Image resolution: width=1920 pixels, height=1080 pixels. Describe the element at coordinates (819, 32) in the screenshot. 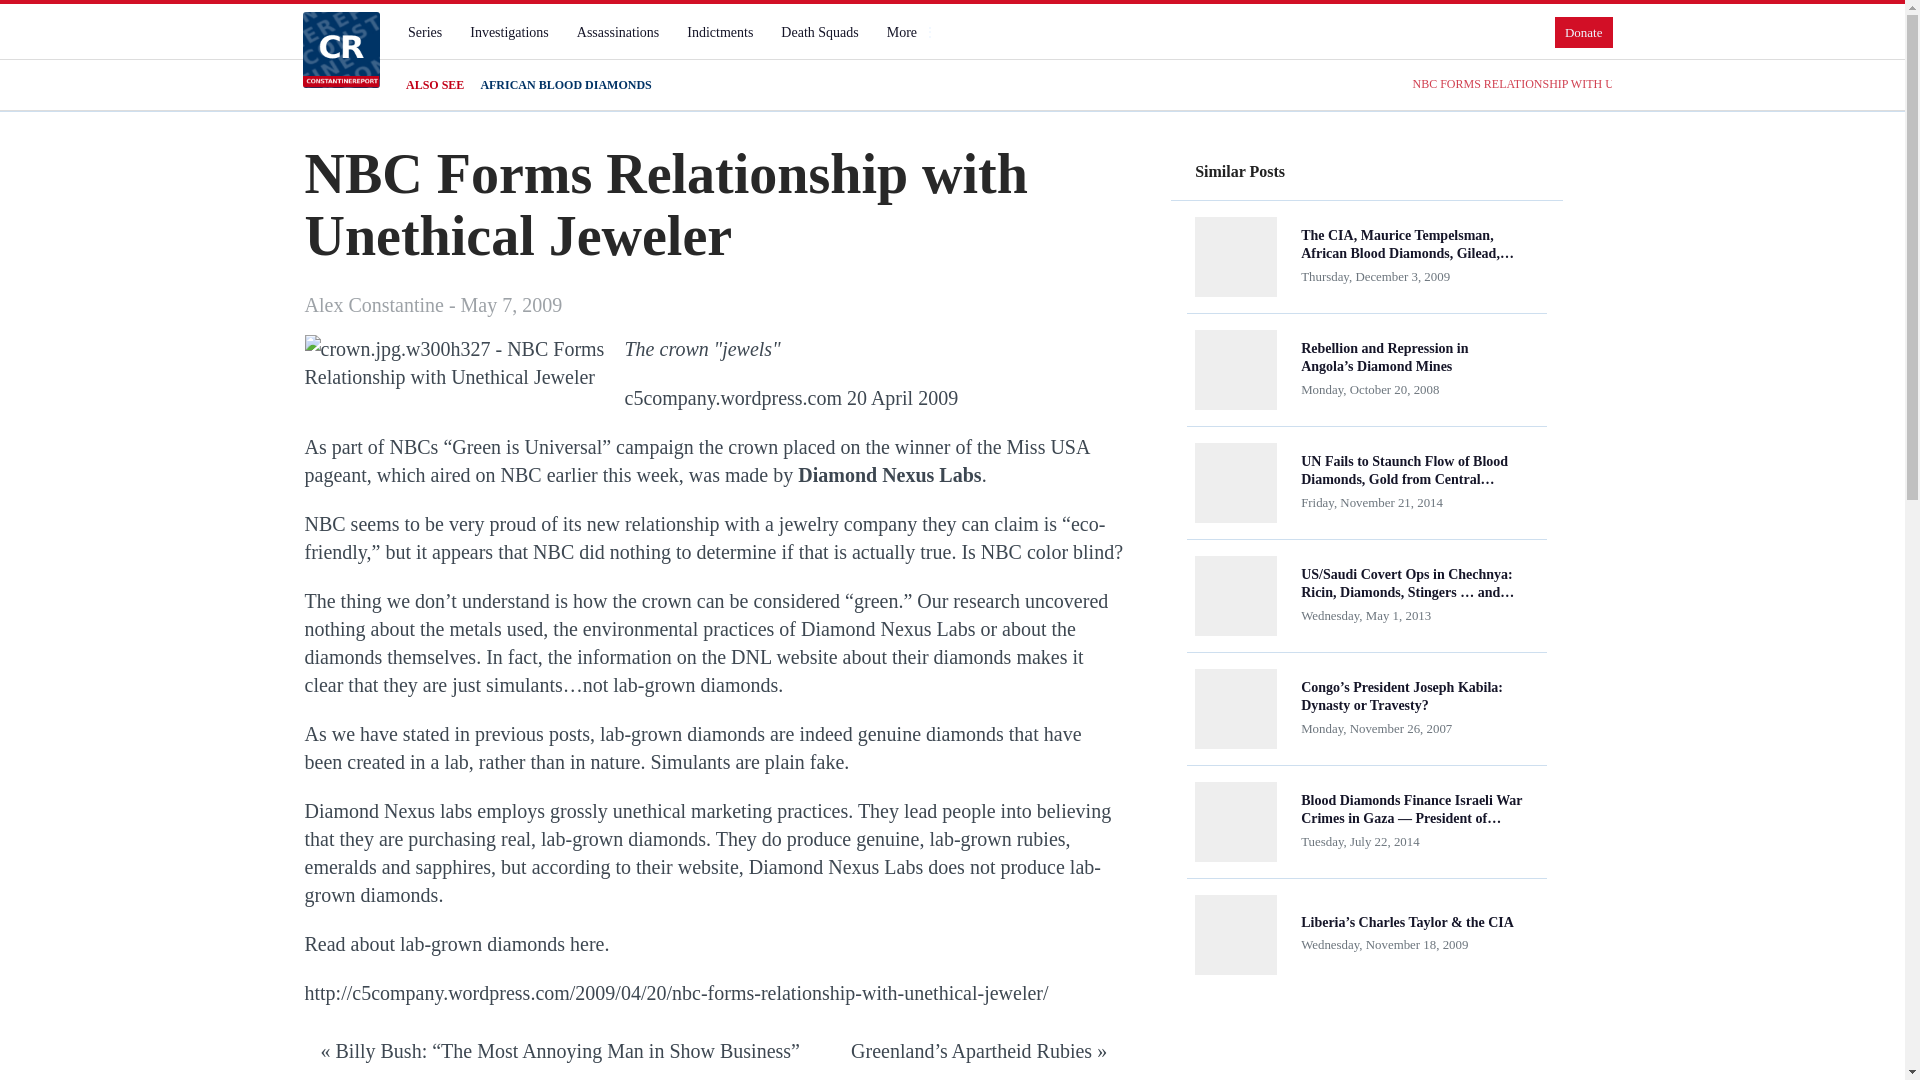

I see `Death Squads` at that location.